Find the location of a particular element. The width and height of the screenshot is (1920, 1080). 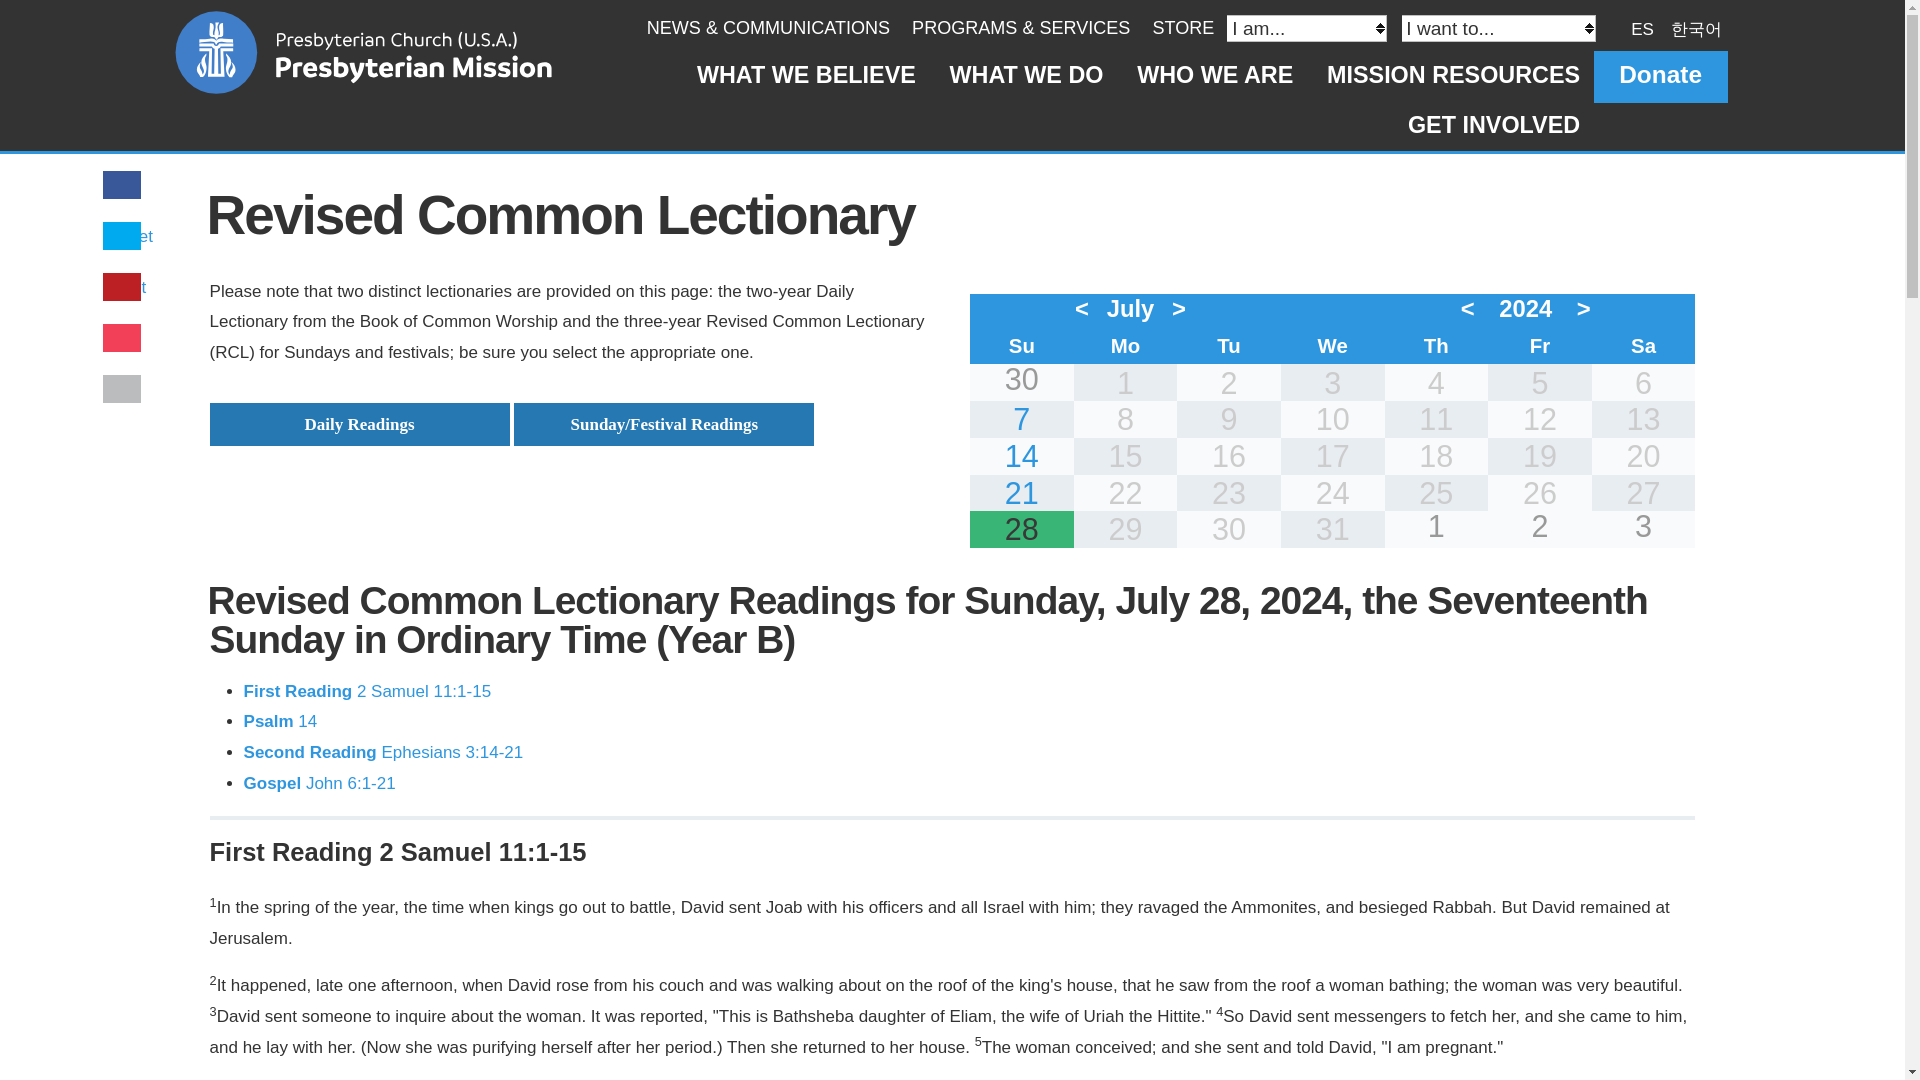

Share on Facebook is located at coordinates (122, 186).